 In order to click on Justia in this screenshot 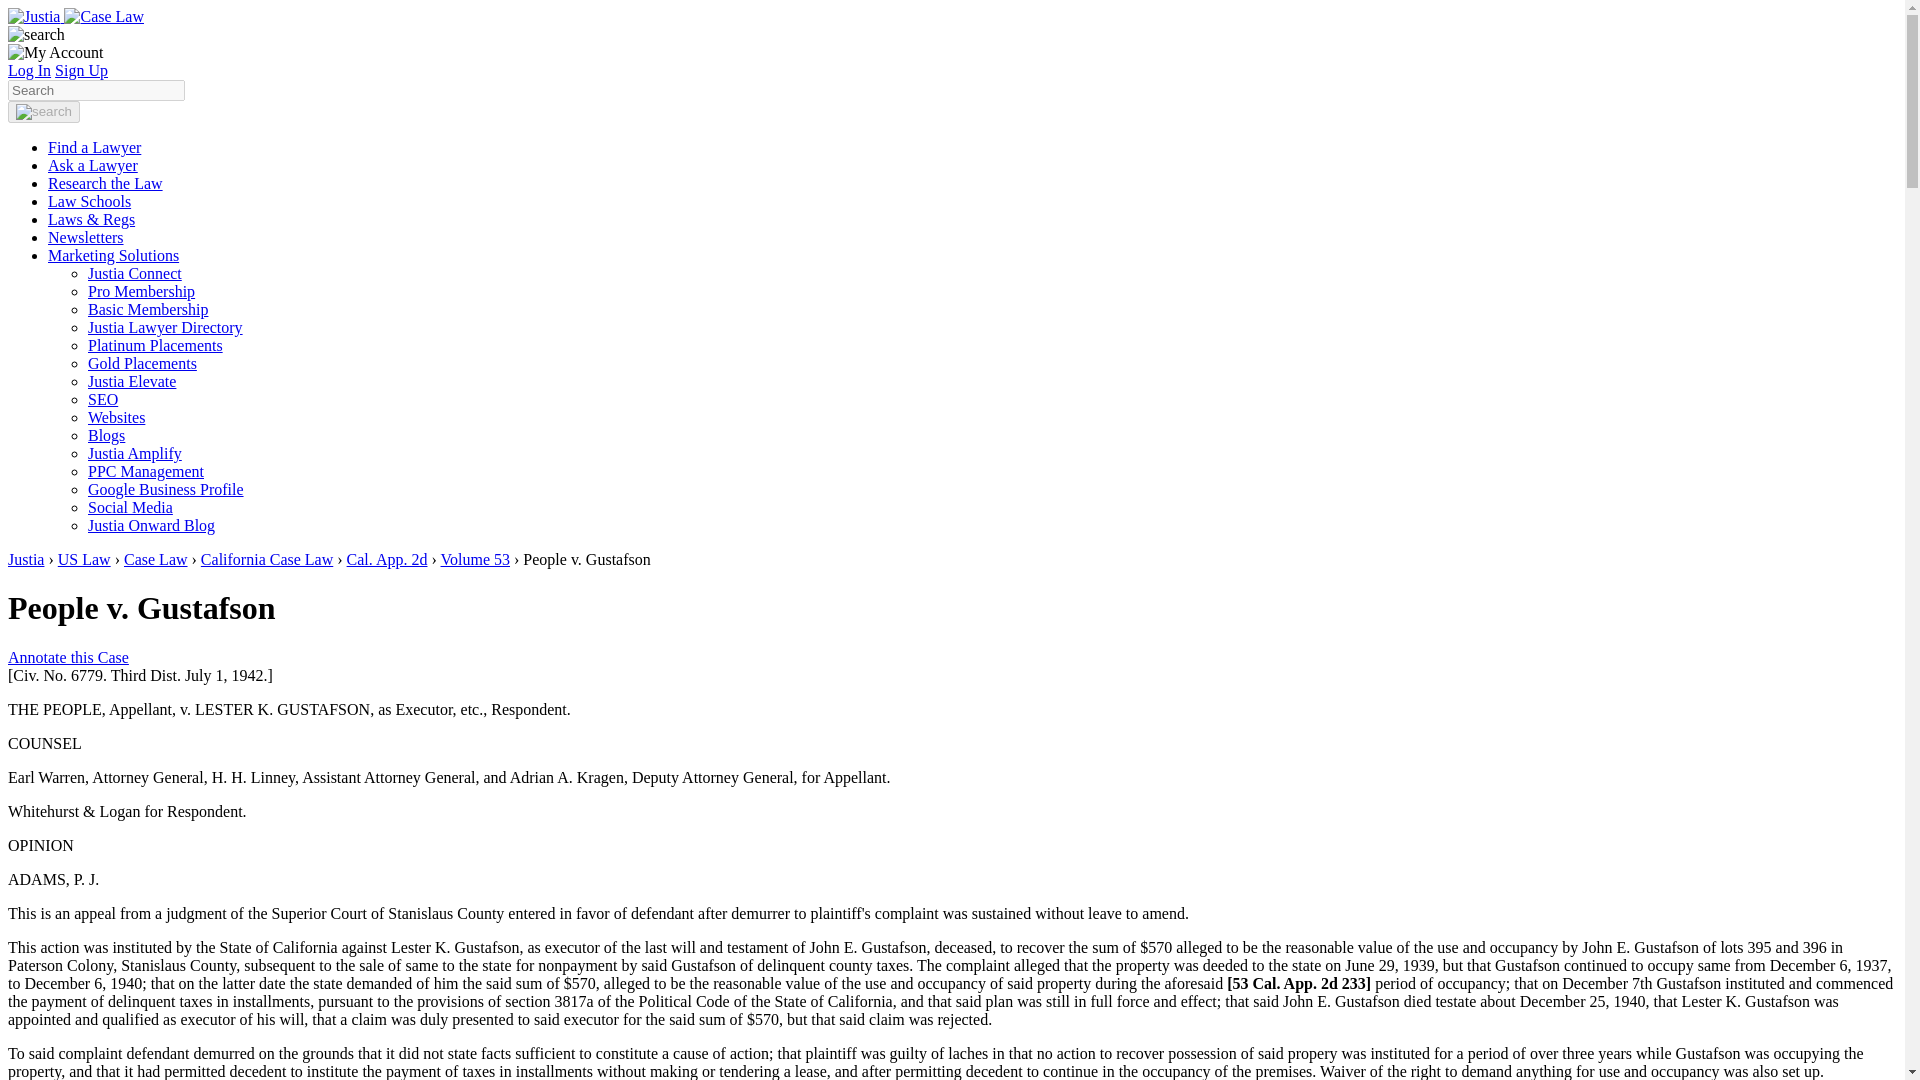, I will do `click(26, 559)`.